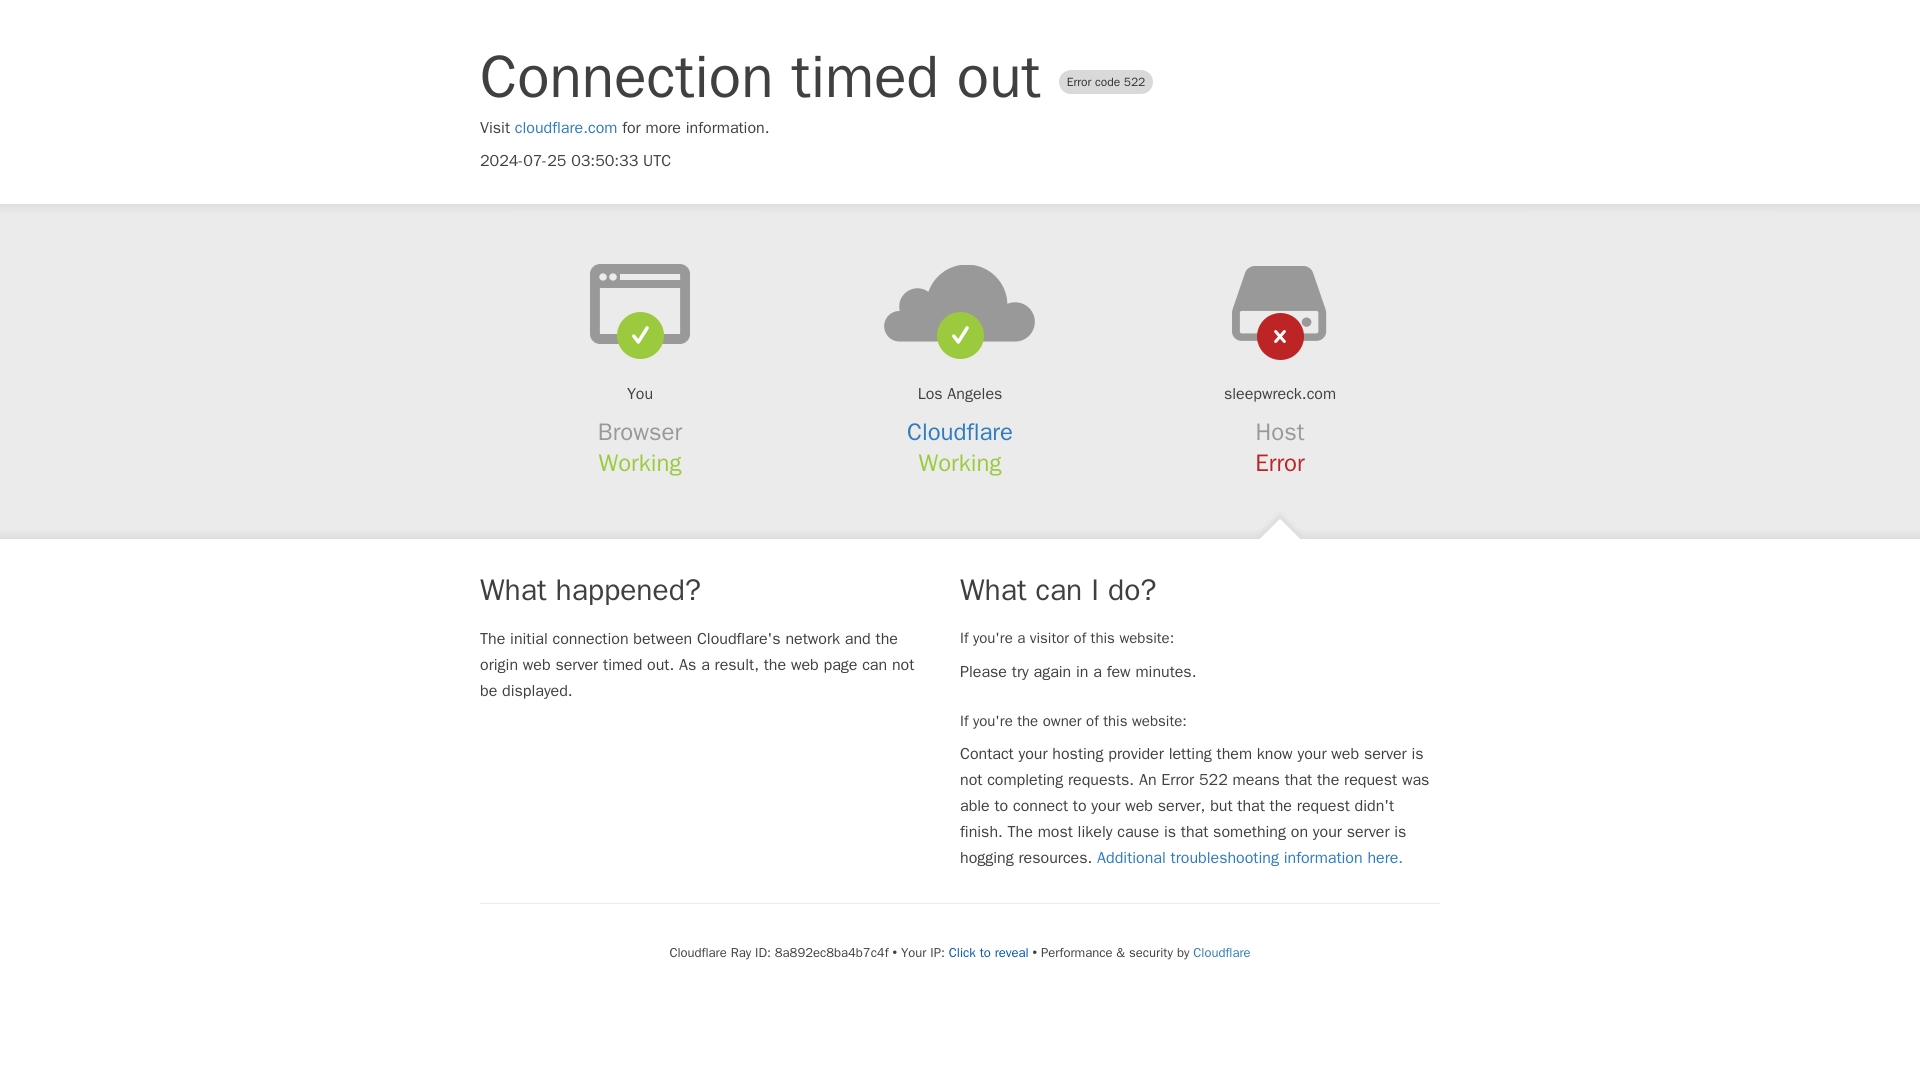 Image resolution: width=1920 pixels, height=1080 pixels. I want to click on Click to reveal, so click(988, 952).